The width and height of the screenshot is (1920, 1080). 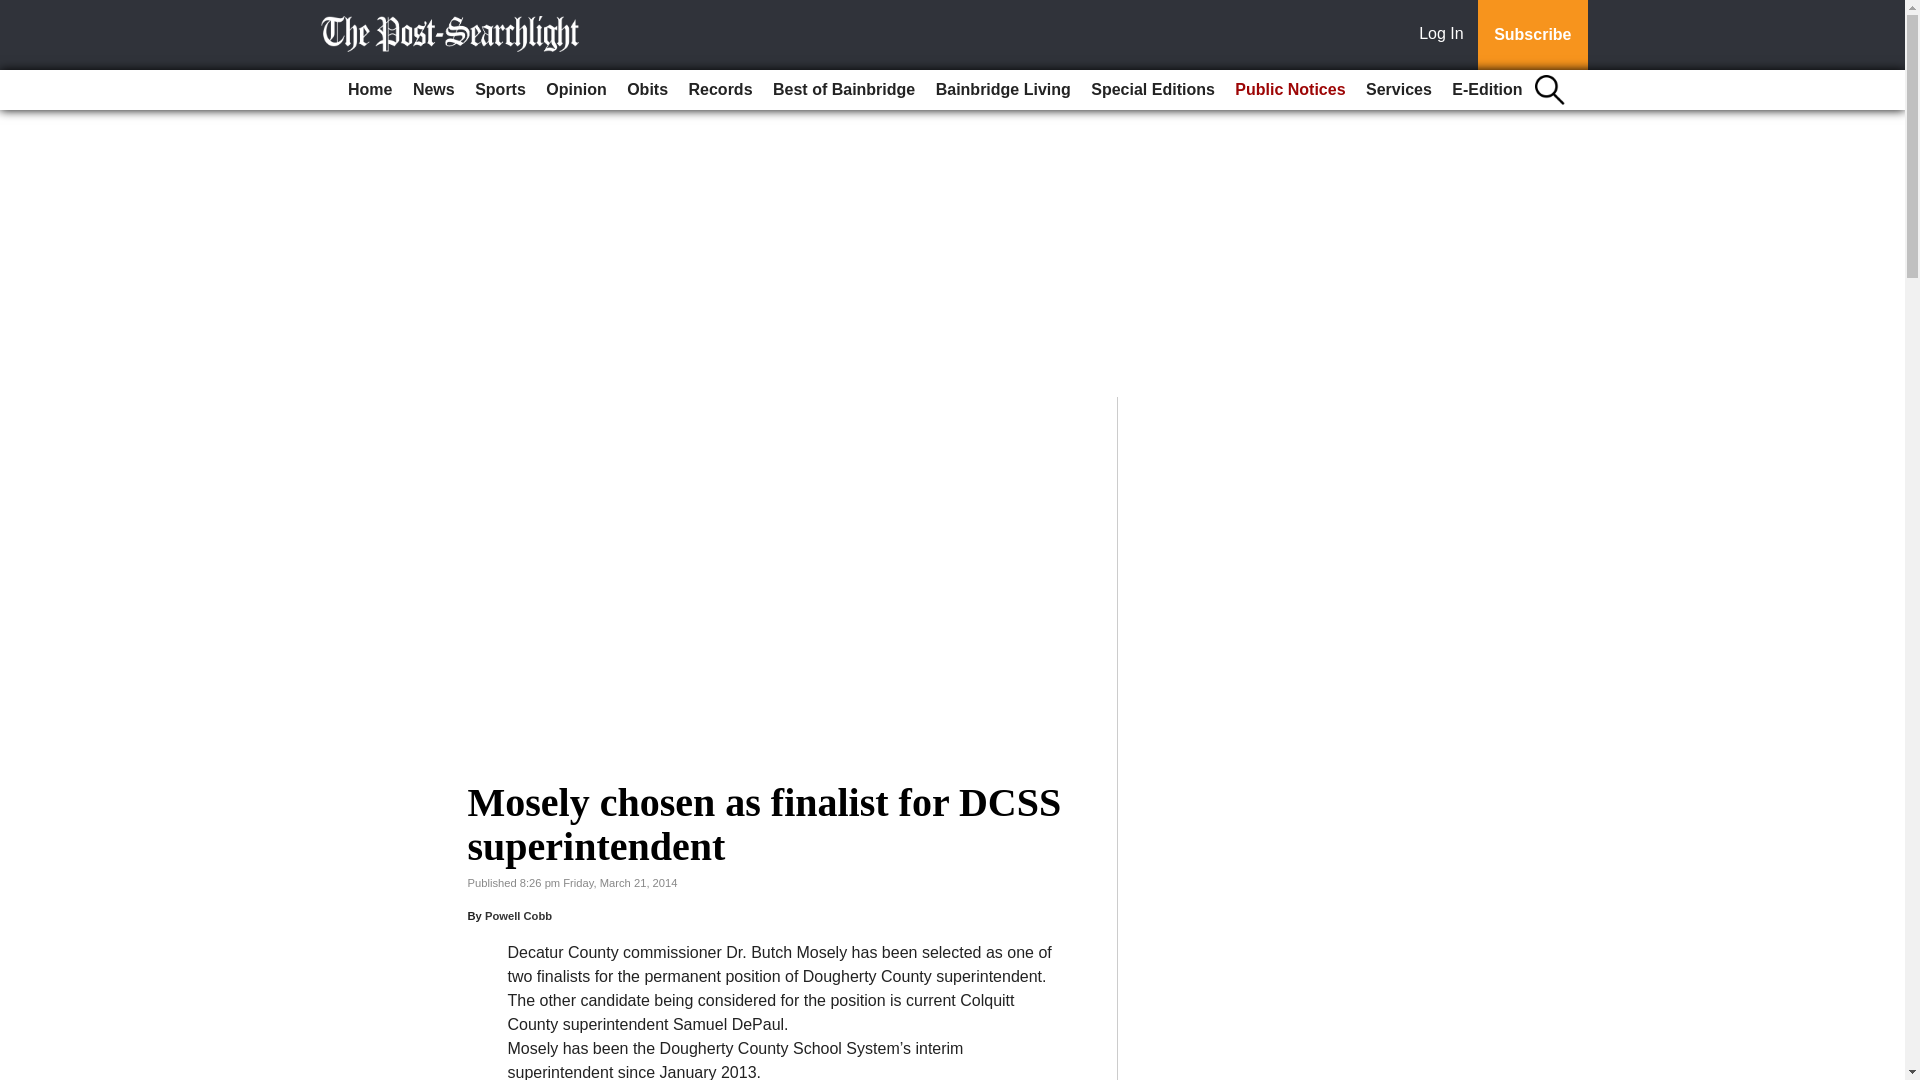 What do you see at coordinates (844, 90) in the screenshot?
I see `Best of Bainbridge` at bounding box center [844, 90].